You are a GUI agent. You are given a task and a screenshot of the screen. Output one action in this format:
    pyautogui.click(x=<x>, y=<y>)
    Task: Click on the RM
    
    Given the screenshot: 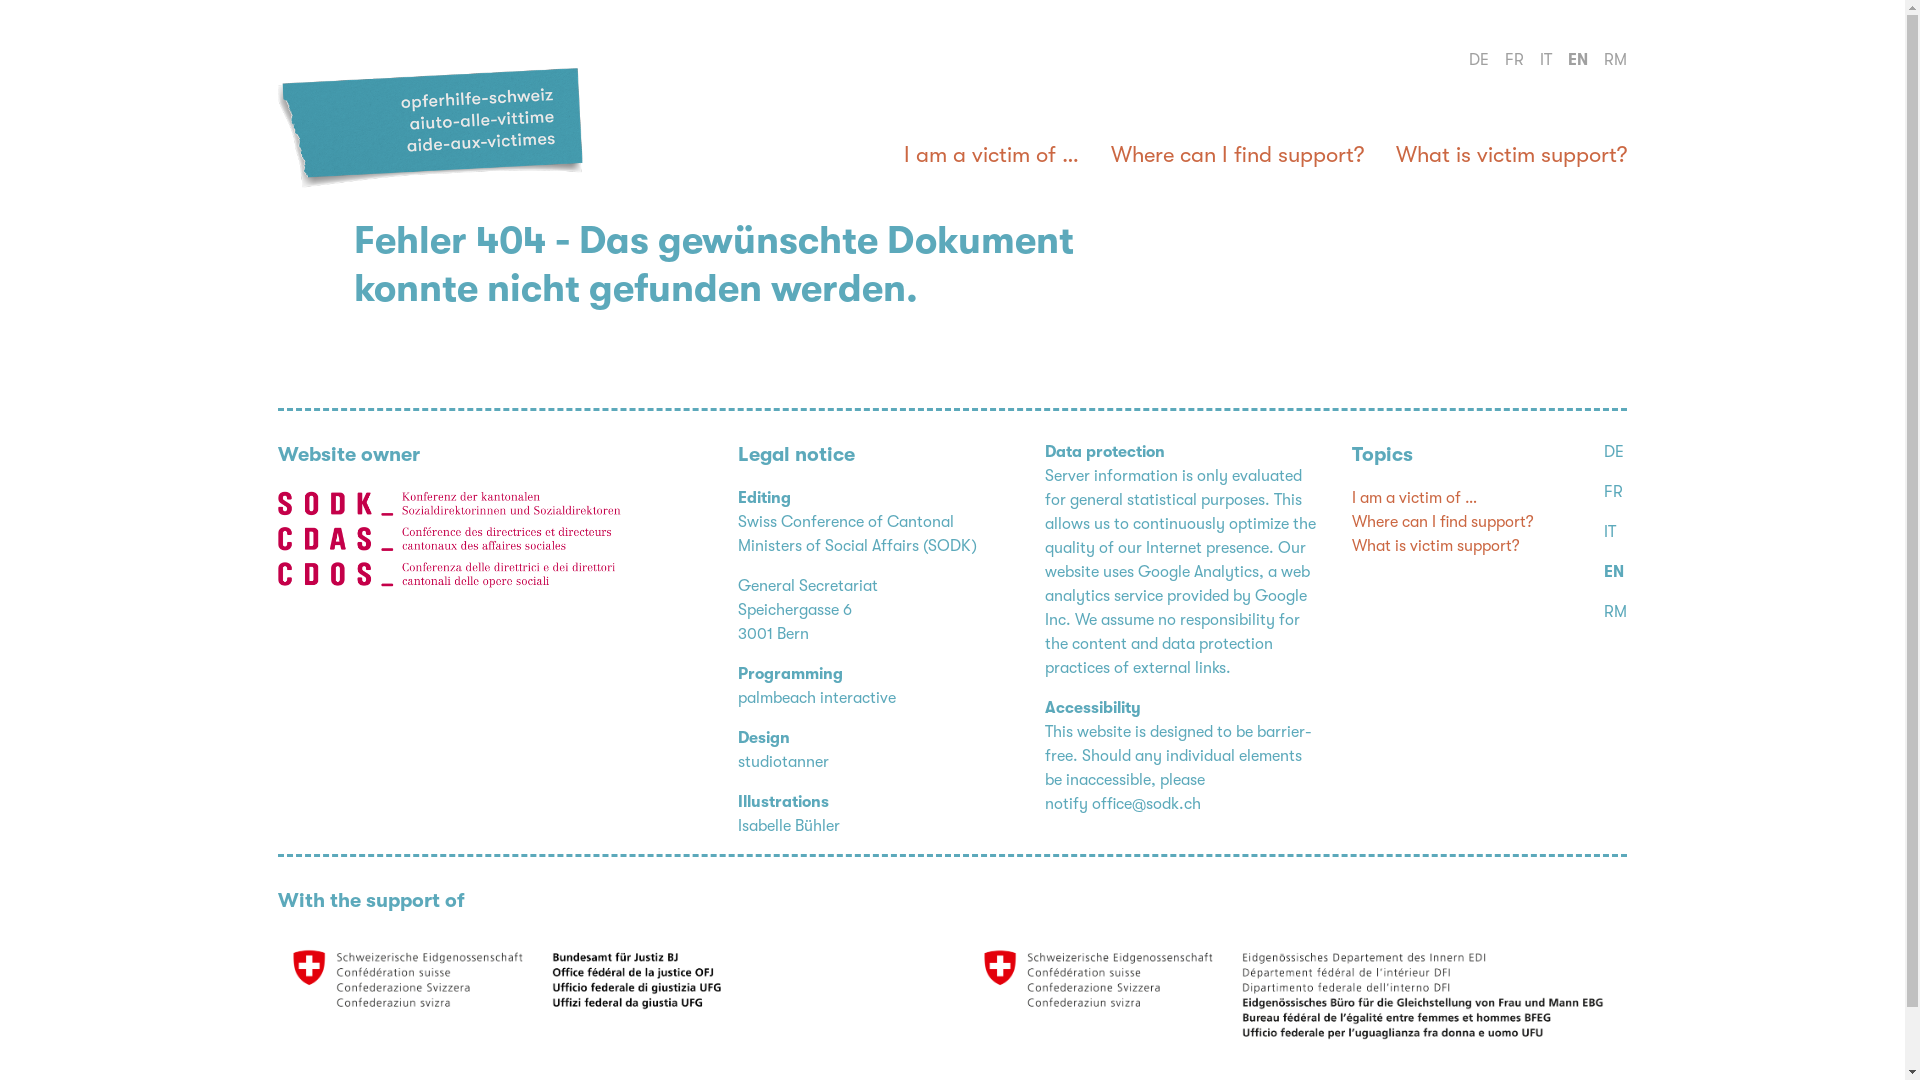 What is the action you would take?
    pyautogui.click(x=1616, y=612)
    